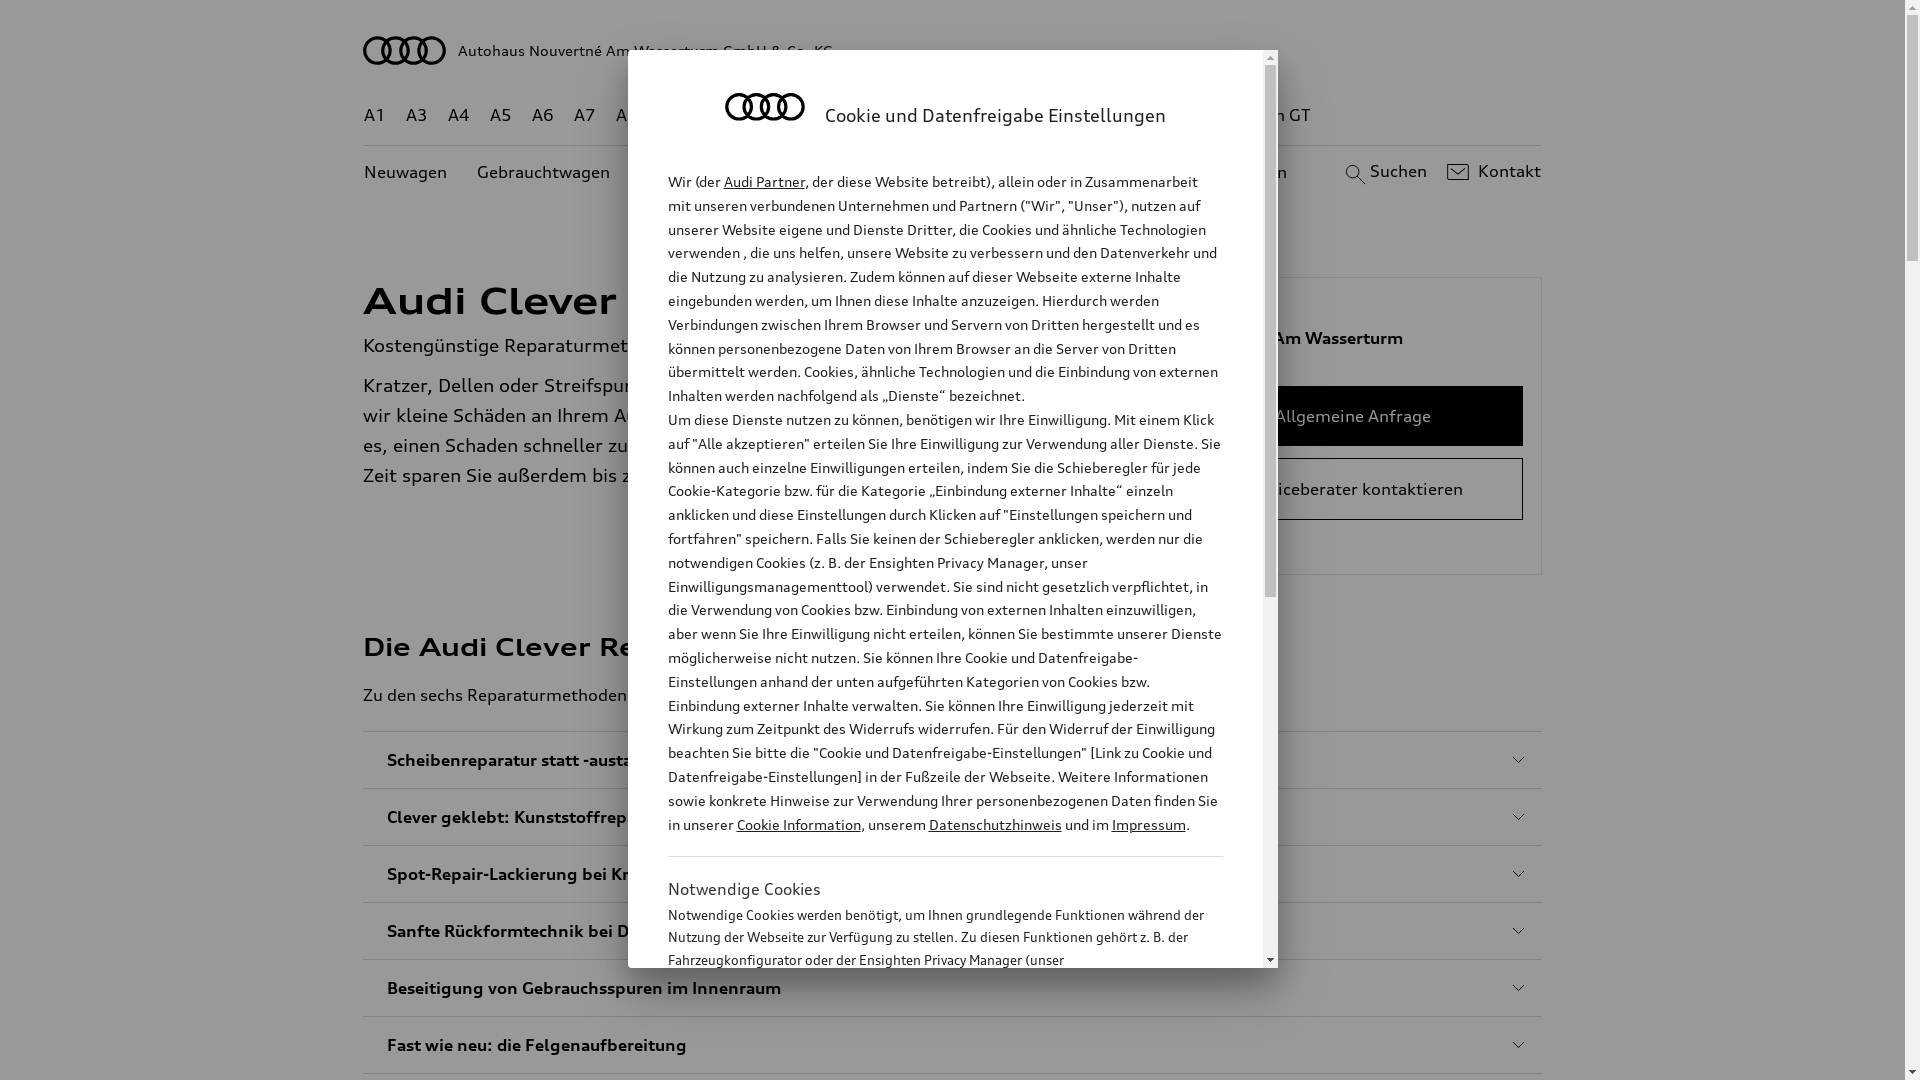 This screenshot has width=1920, height=1080. Describe the element at coordinates (1274, 116) in the screenshot. I see `e-tron GT` at that location.